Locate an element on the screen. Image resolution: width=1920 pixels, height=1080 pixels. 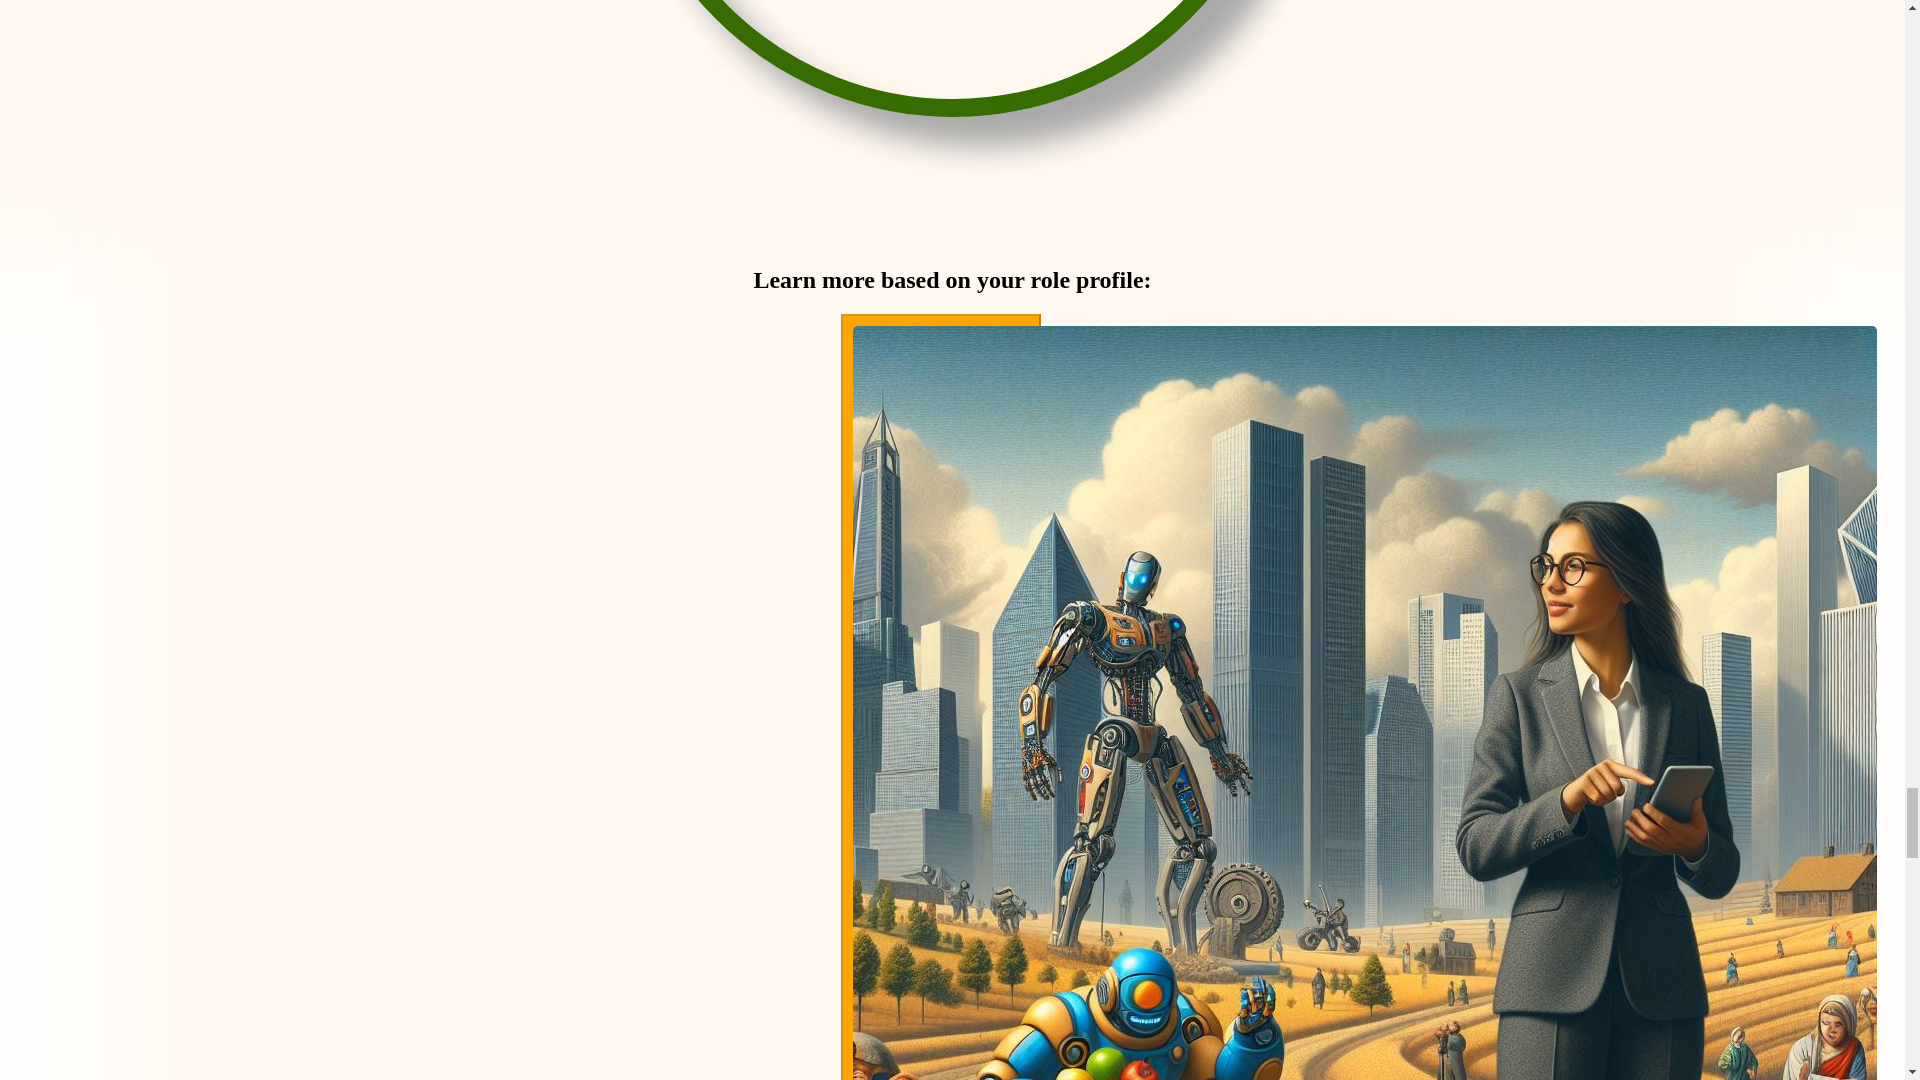
Business is located at coordinates (940, 697).